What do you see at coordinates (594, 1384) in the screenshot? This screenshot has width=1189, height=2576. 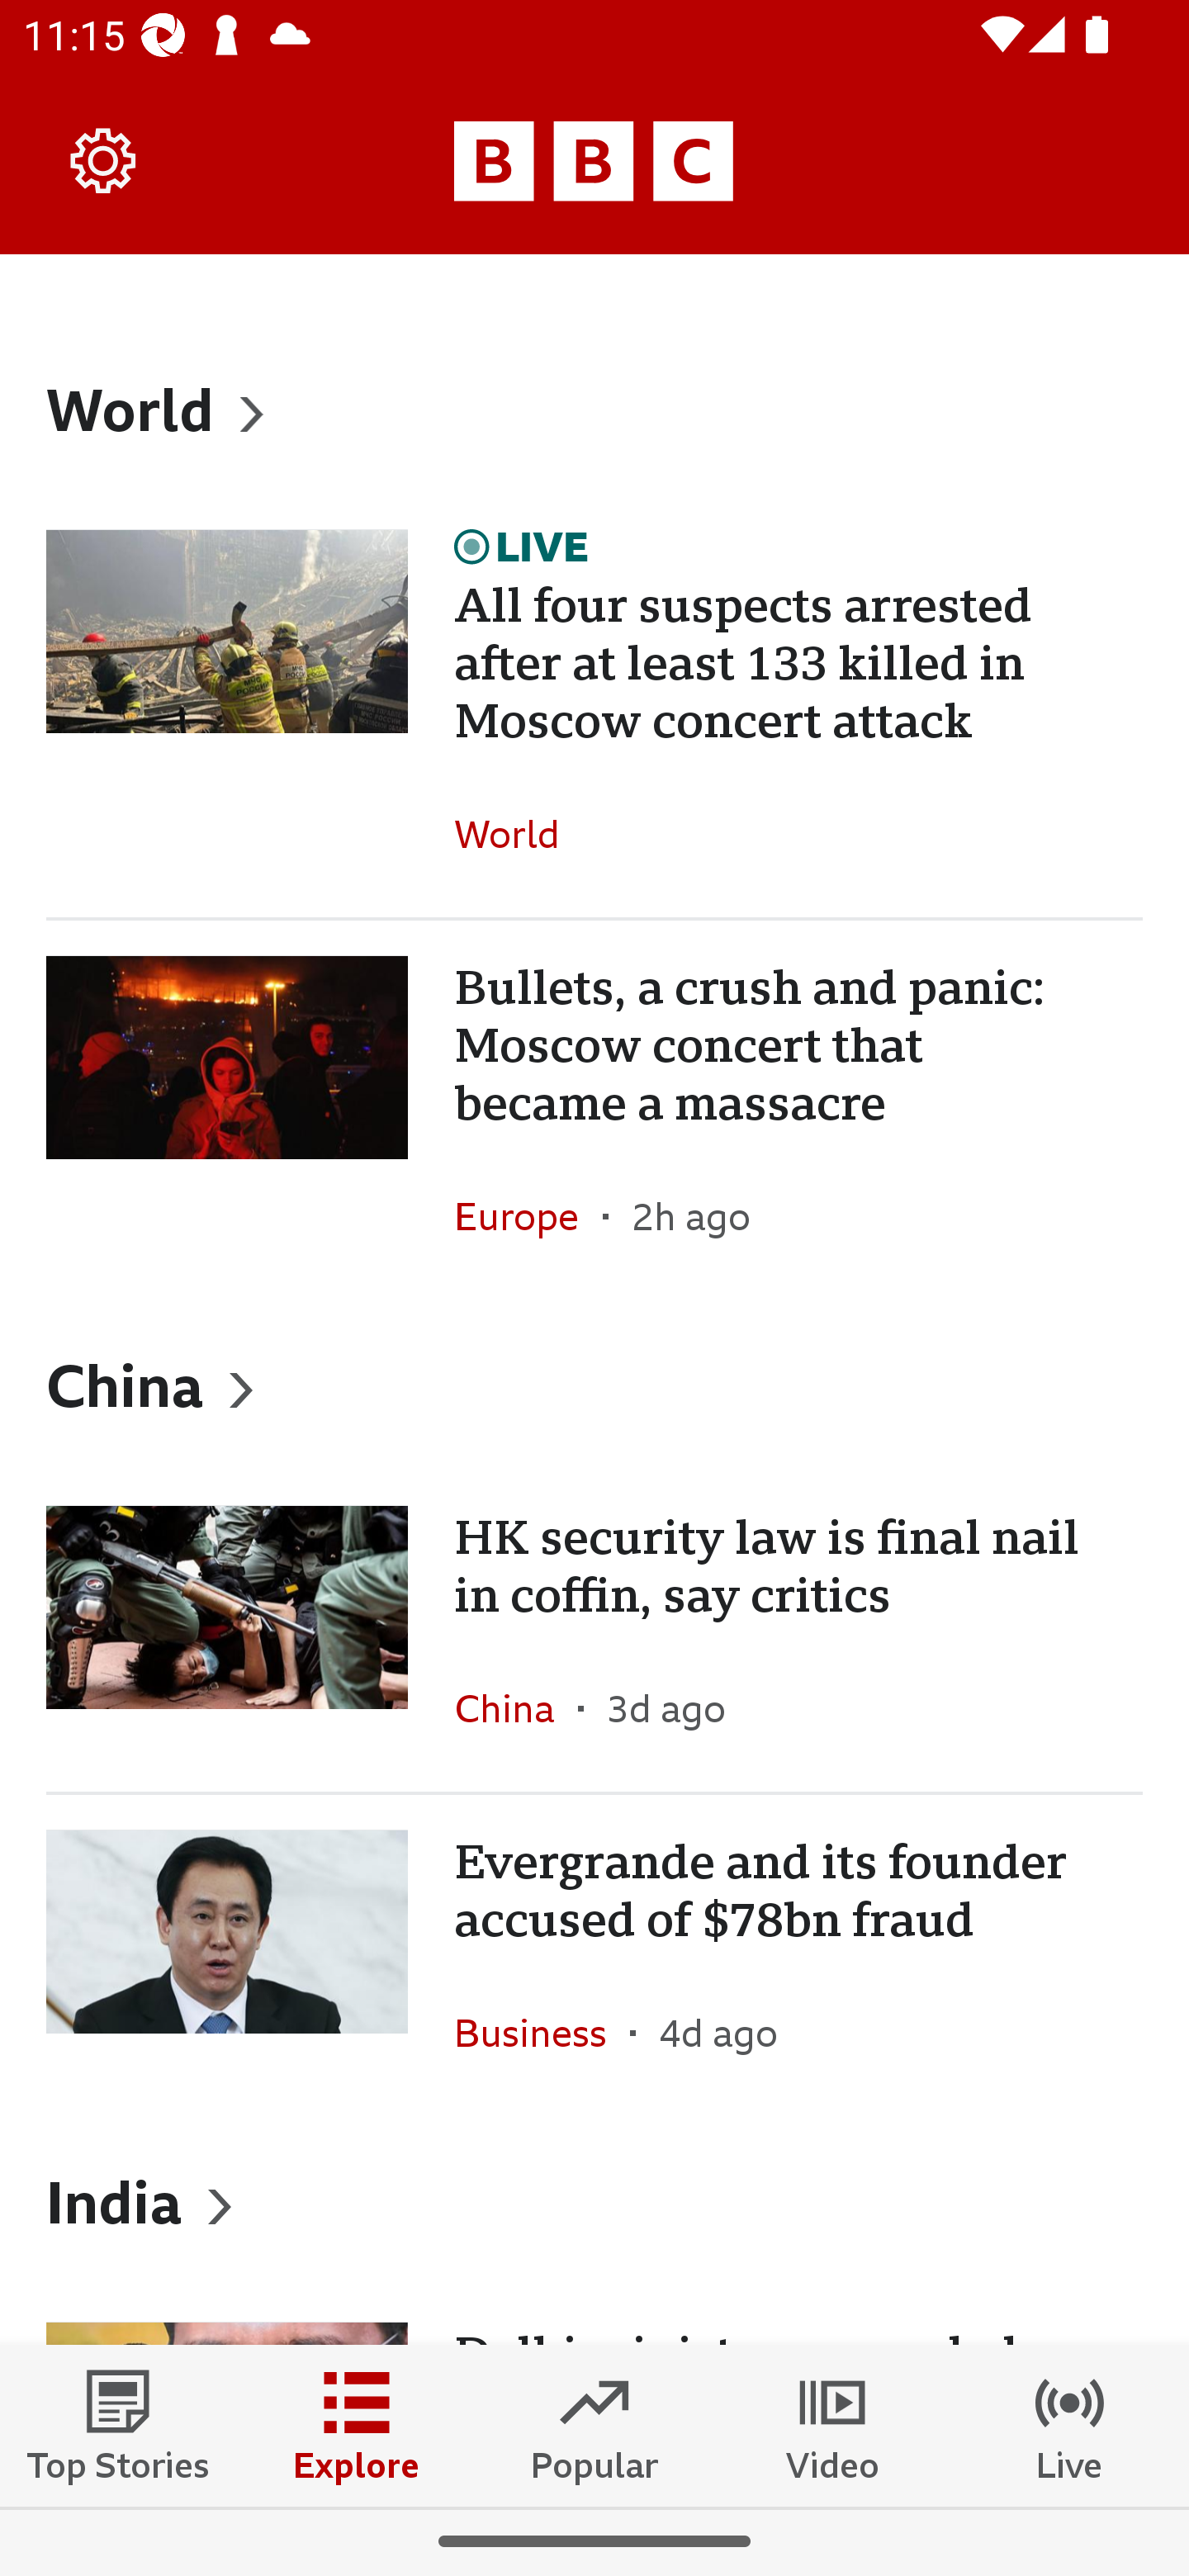 I see `China, Heading China   ` at bounding box center [594, 1384].